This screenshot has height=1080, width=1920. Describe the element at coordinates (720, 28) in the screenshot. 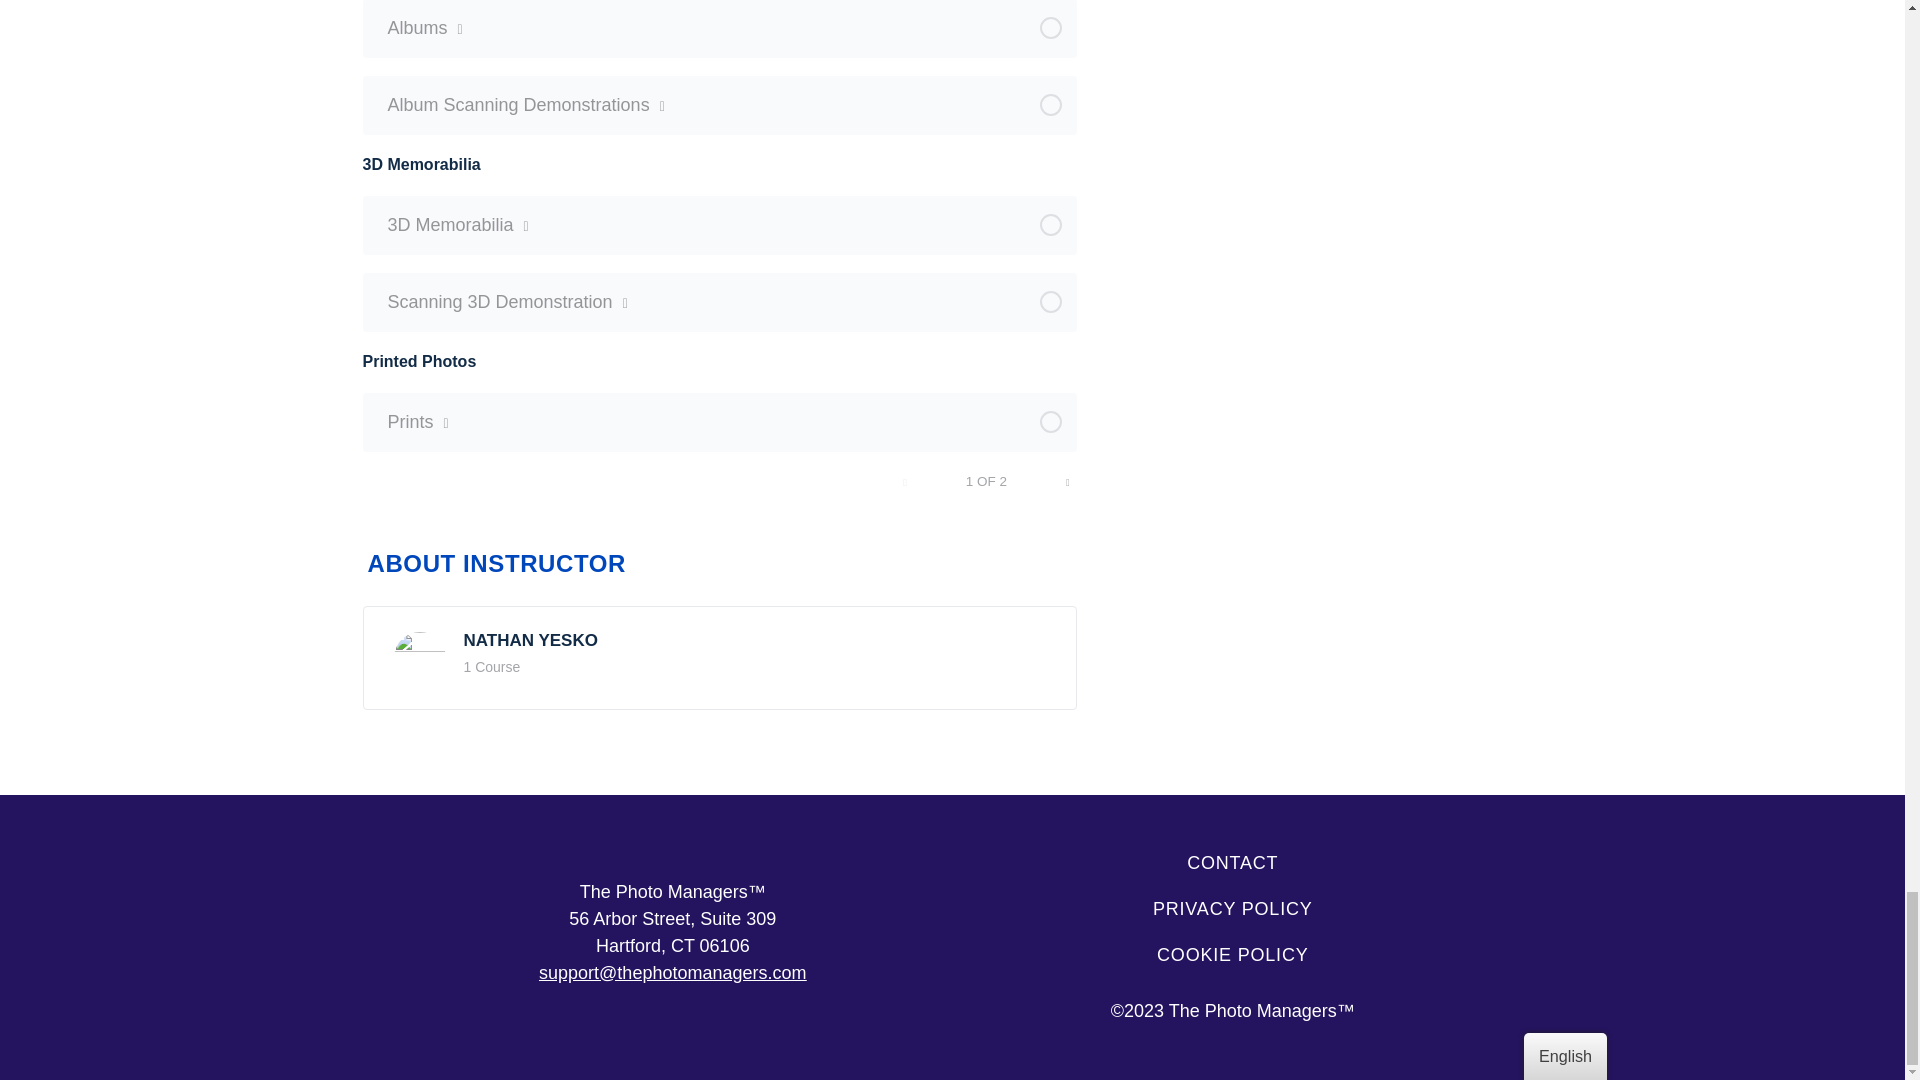

I see `Albums` at that location.